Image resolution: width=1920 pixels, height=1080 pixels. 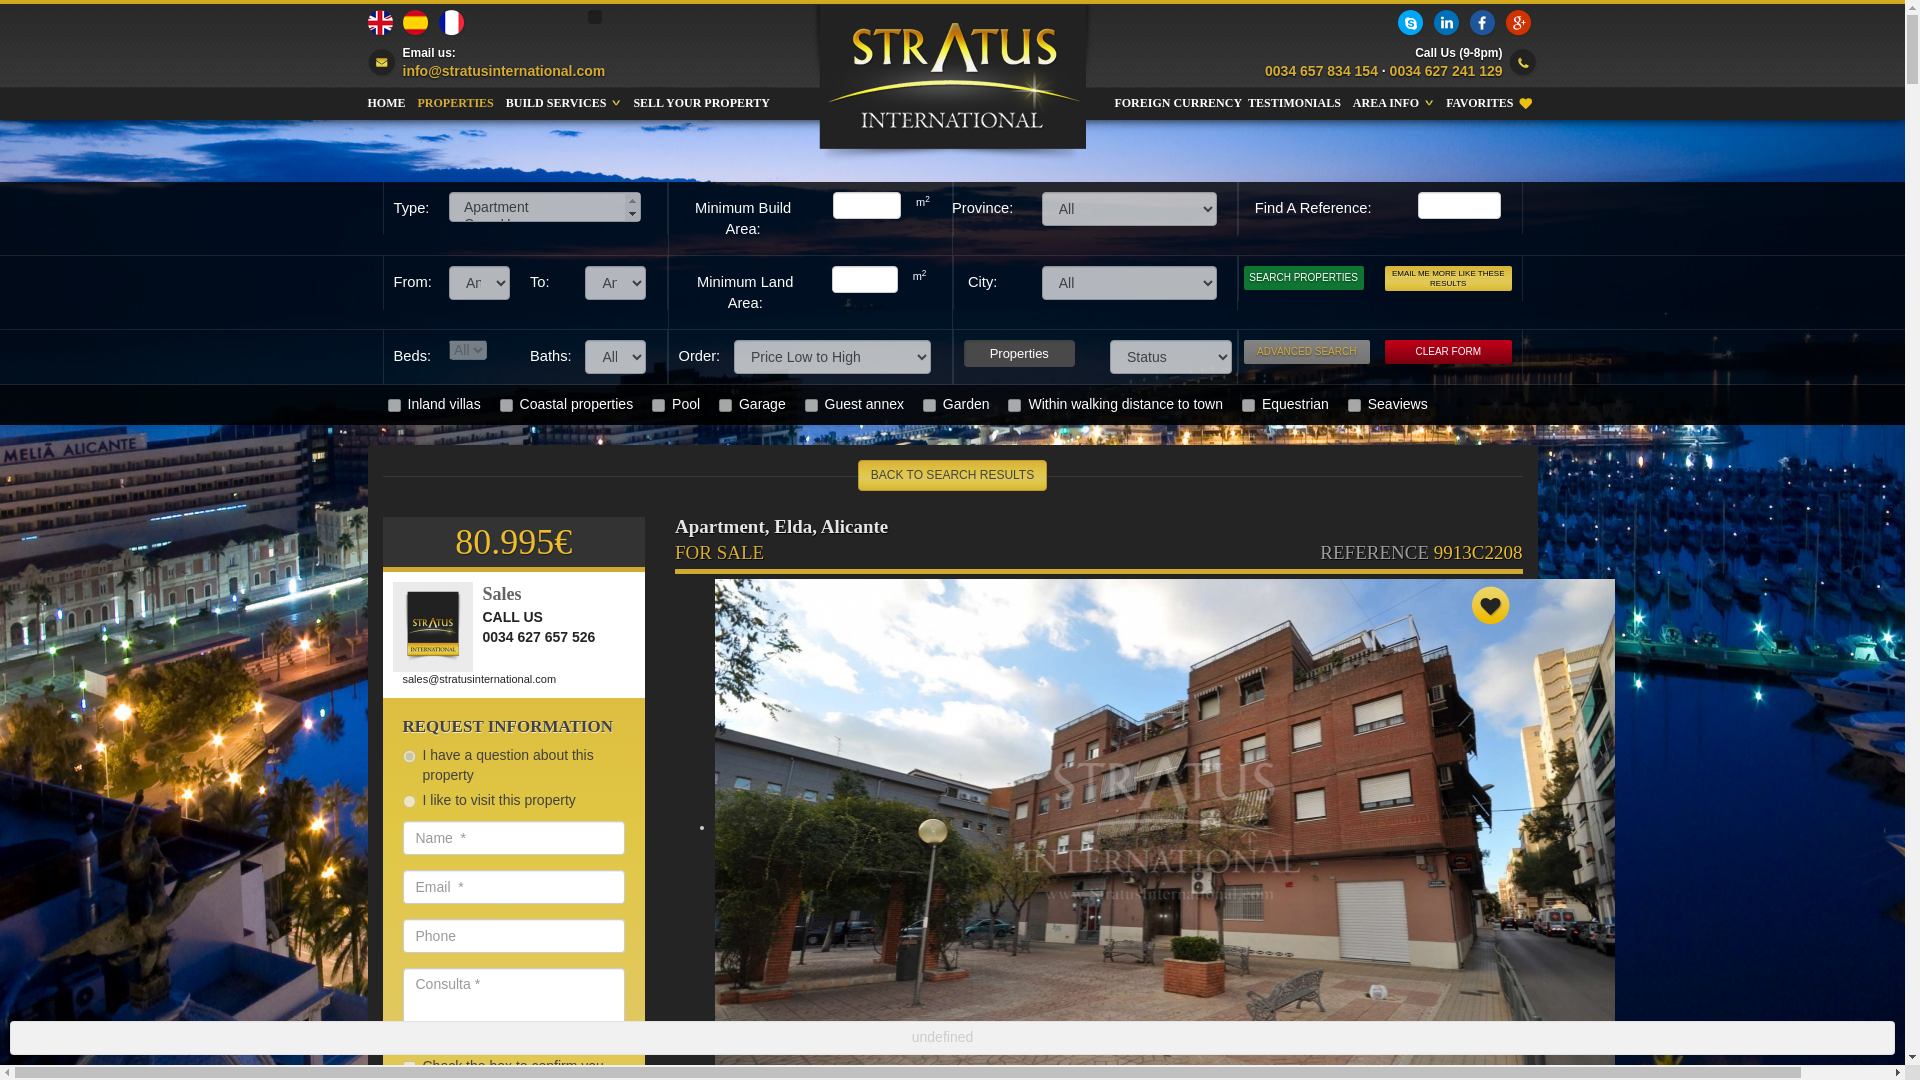 I want to click on 1, so click(x=1248, y=404).